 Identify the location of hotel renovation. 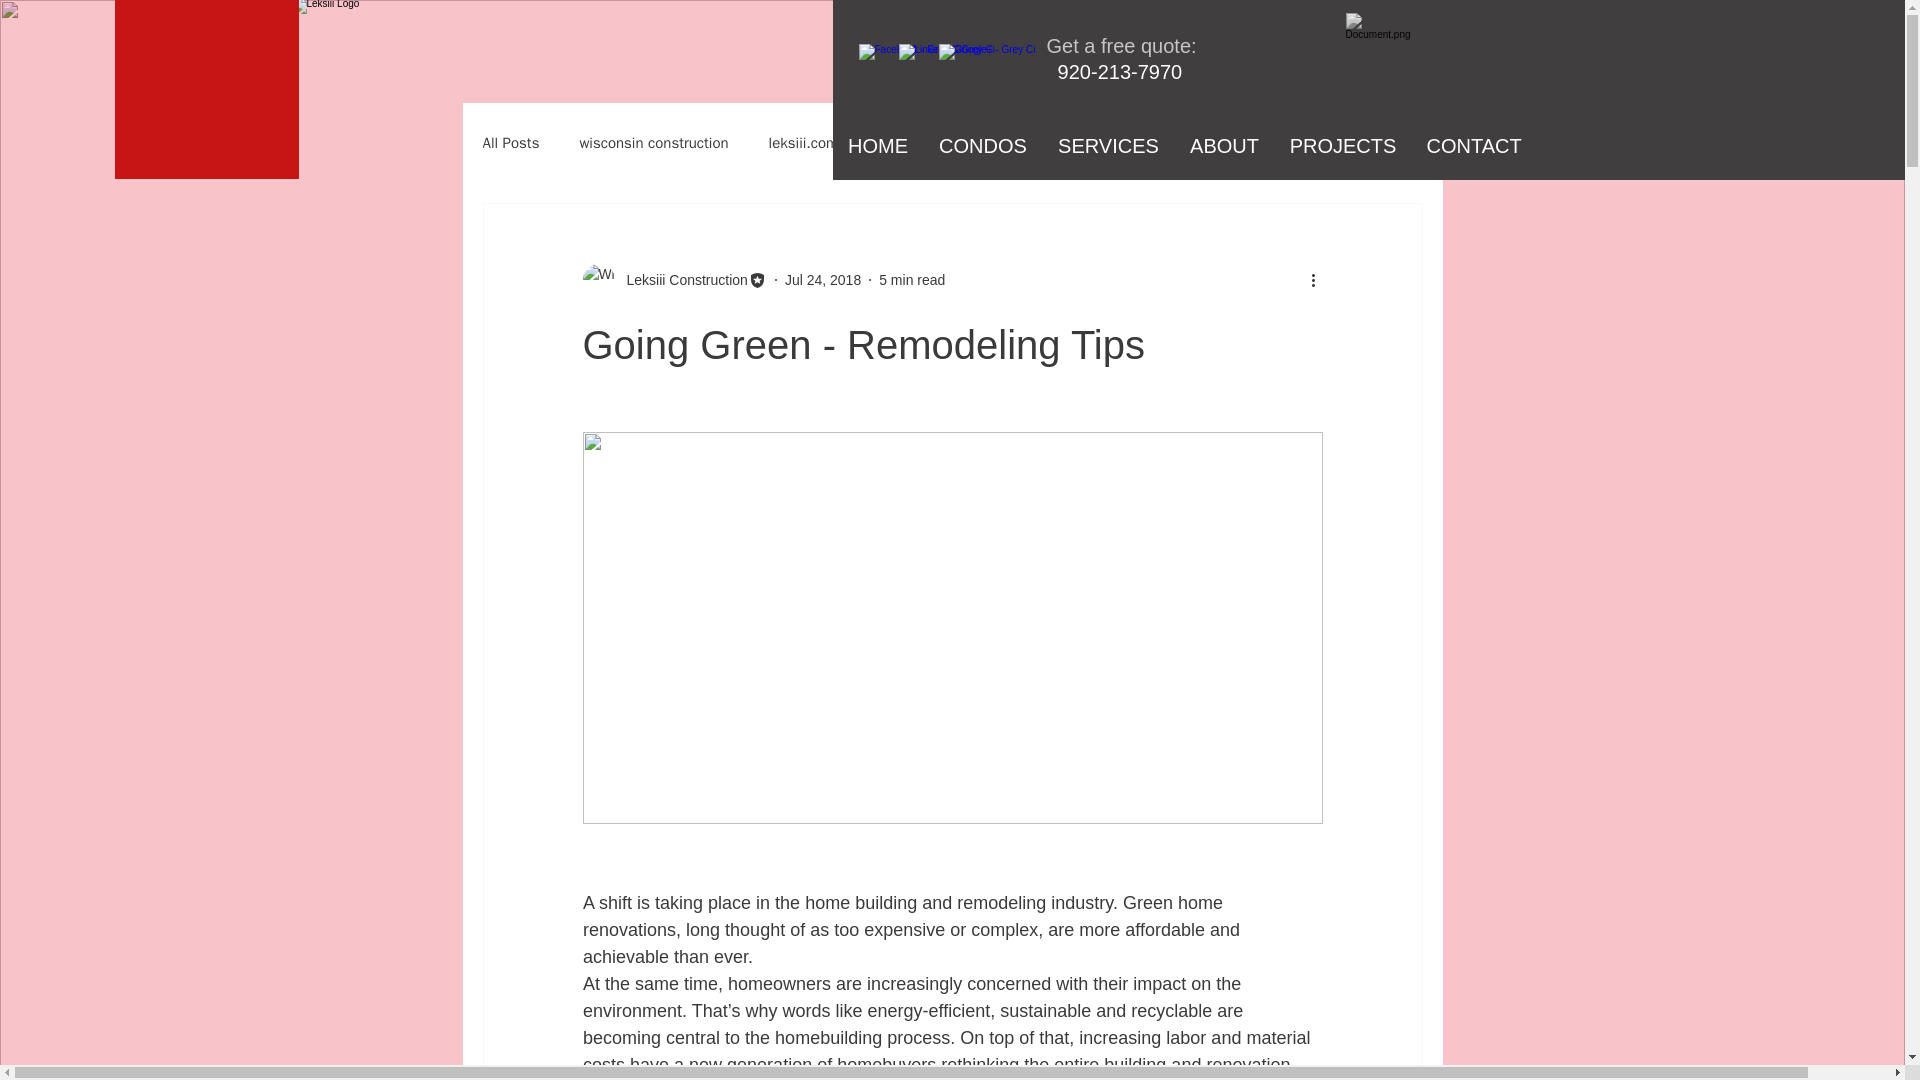
(930, 143).